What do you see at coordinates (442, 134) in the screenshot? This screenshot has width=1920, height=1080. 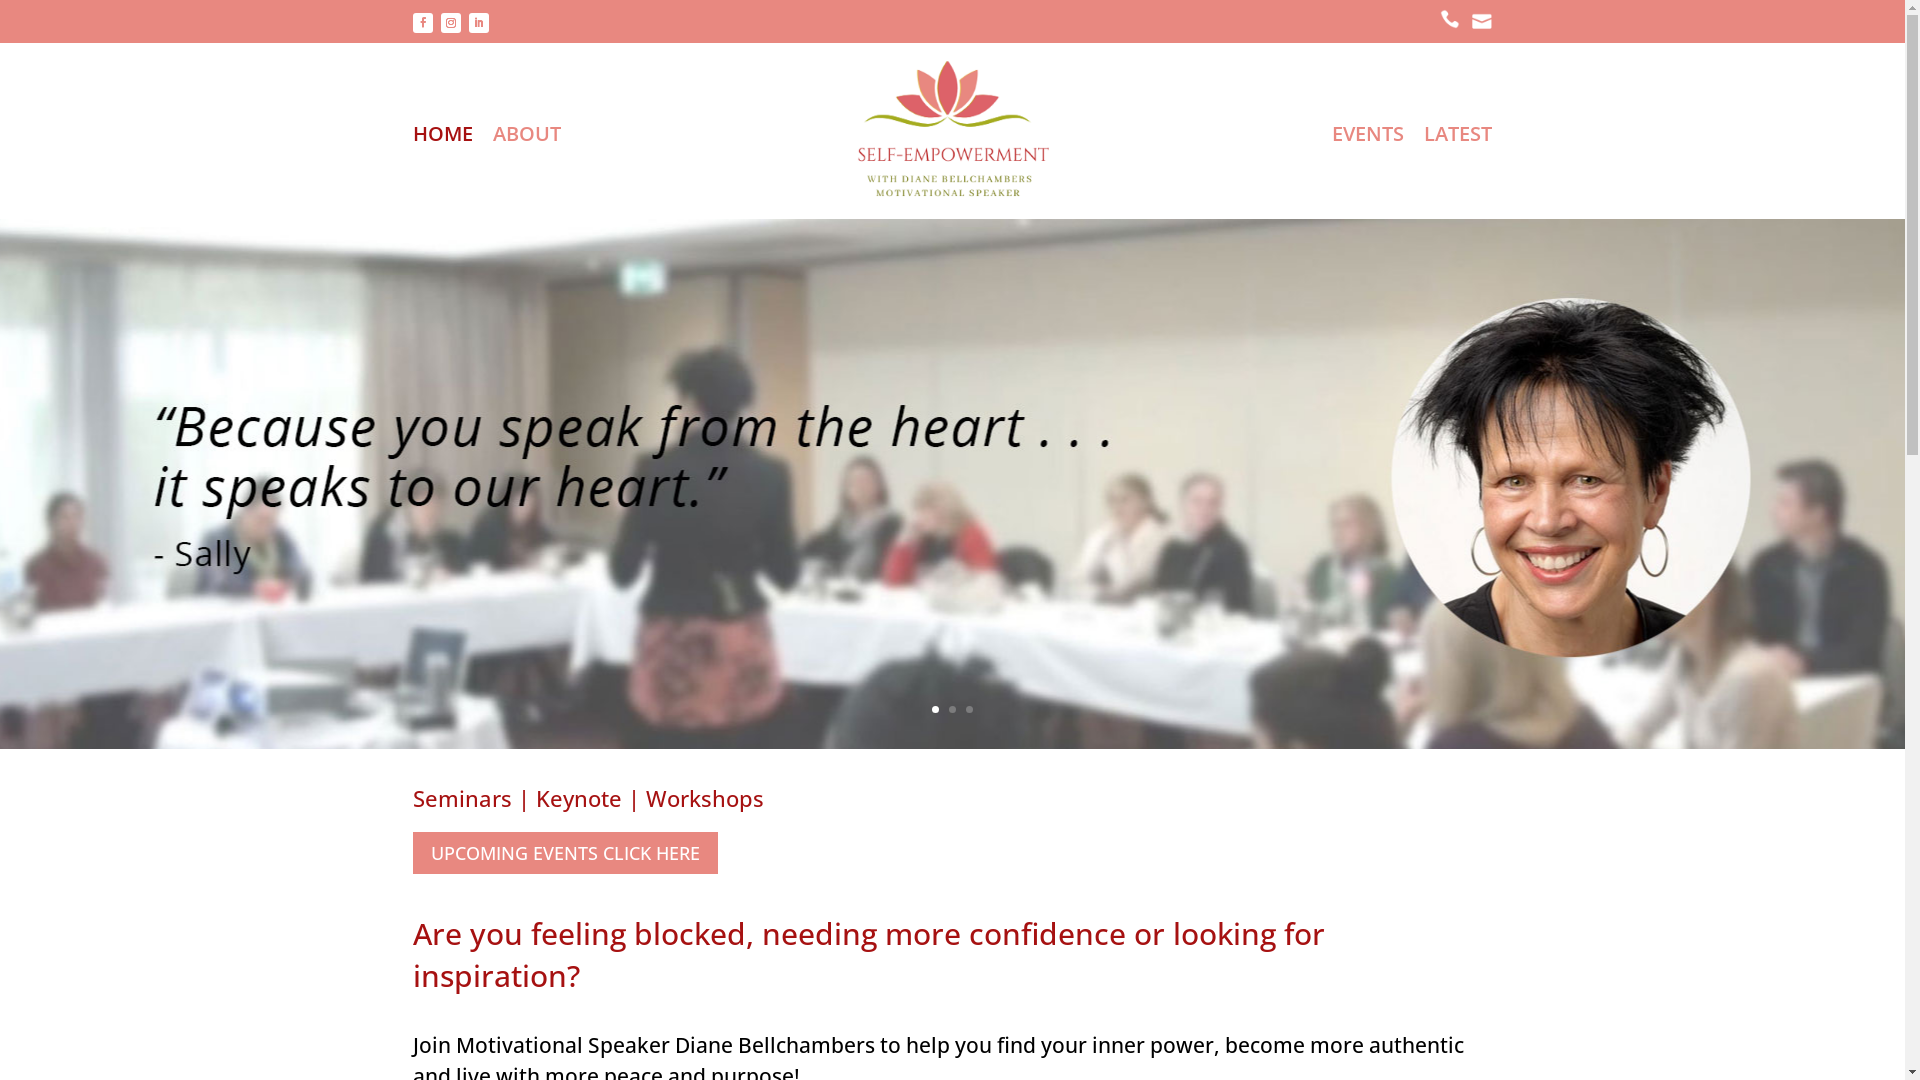 I see `HOME` at bounding box center [442, 134].